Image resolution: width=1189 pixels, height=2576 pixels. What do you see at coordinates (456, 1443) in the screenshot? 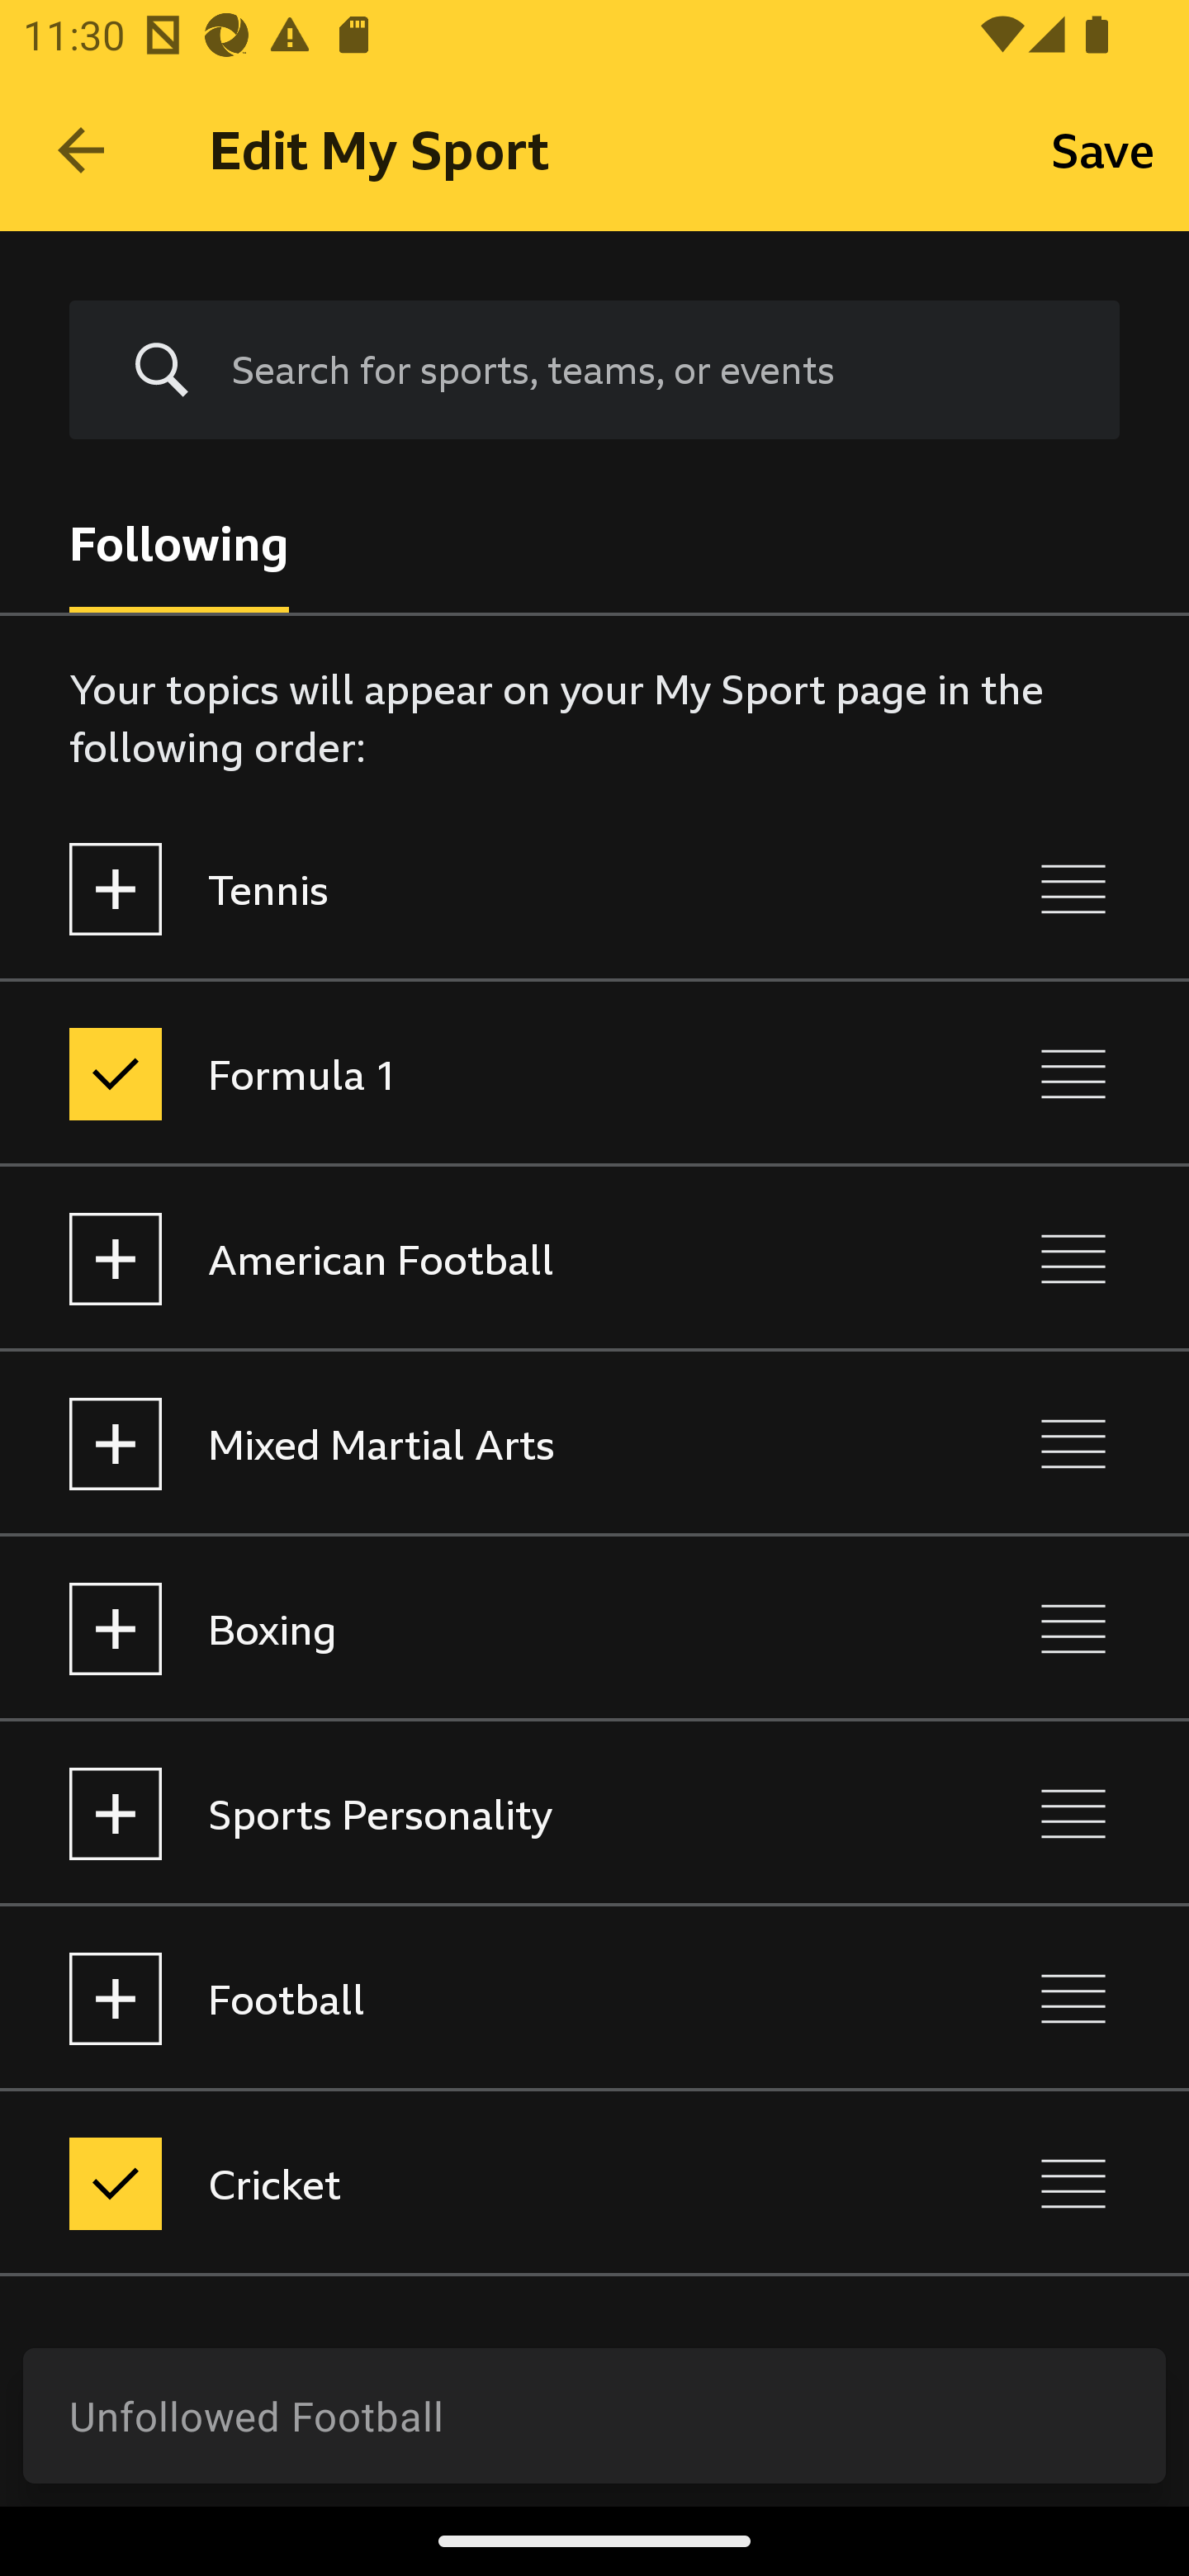
I see `Mixed Martial Arts` at bounding box center [456, 1443].